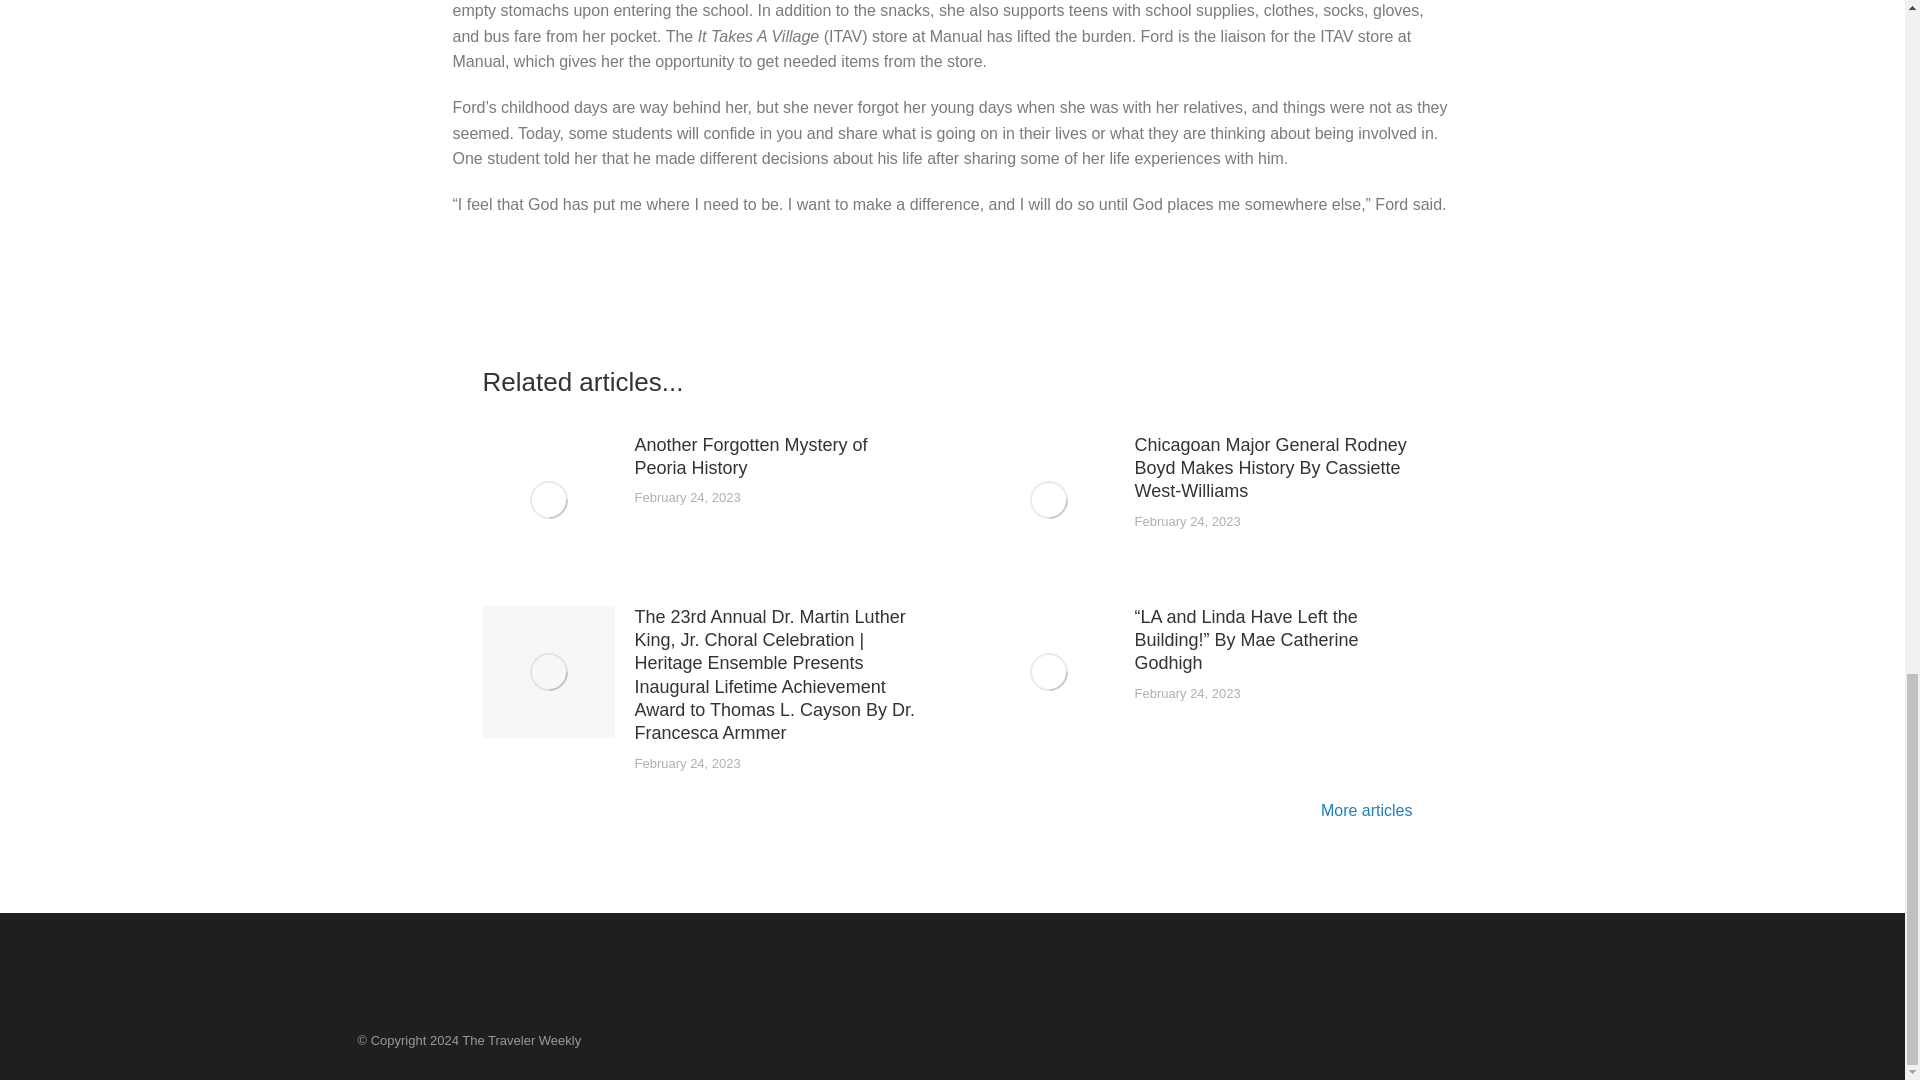  I want to click on February 24, 2023, so click(686, 764).